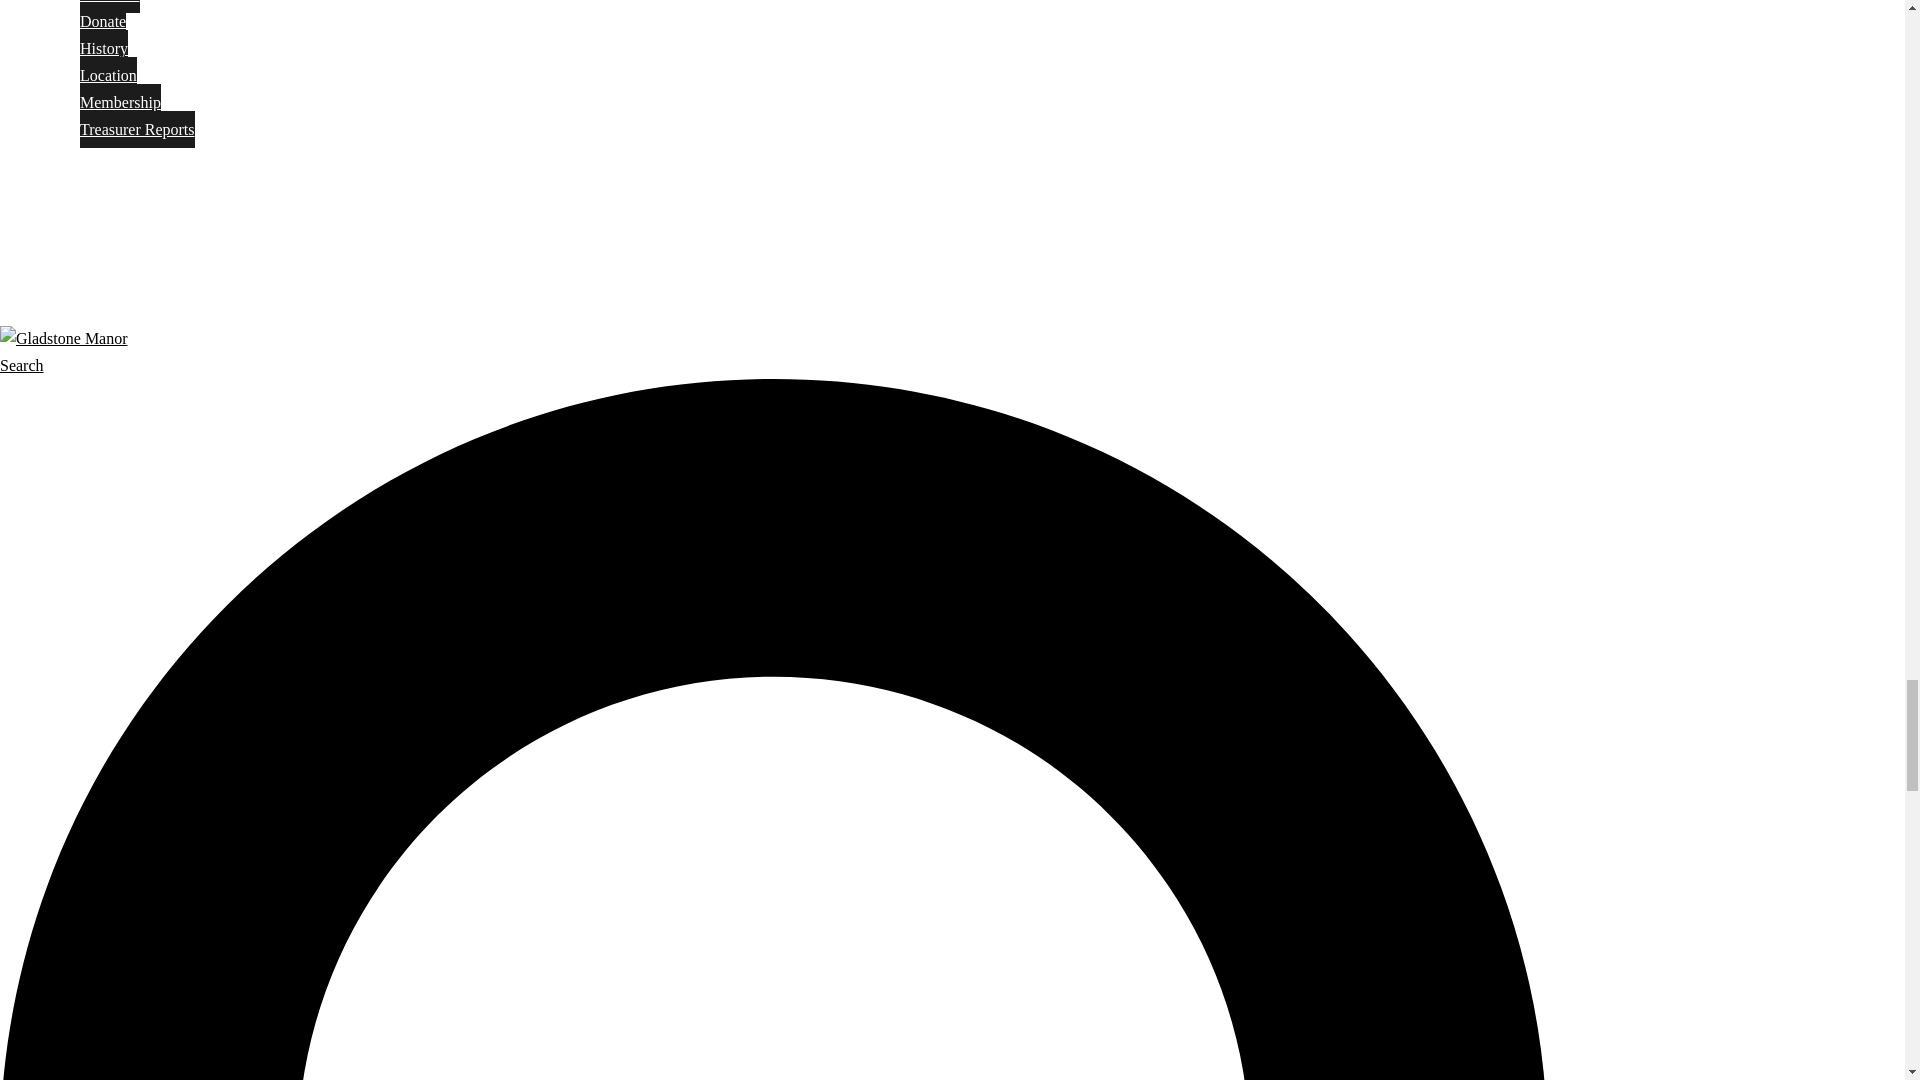 The height and width of the screenshot is (1080, 1920). I want to click on Location, so click(108, 75).